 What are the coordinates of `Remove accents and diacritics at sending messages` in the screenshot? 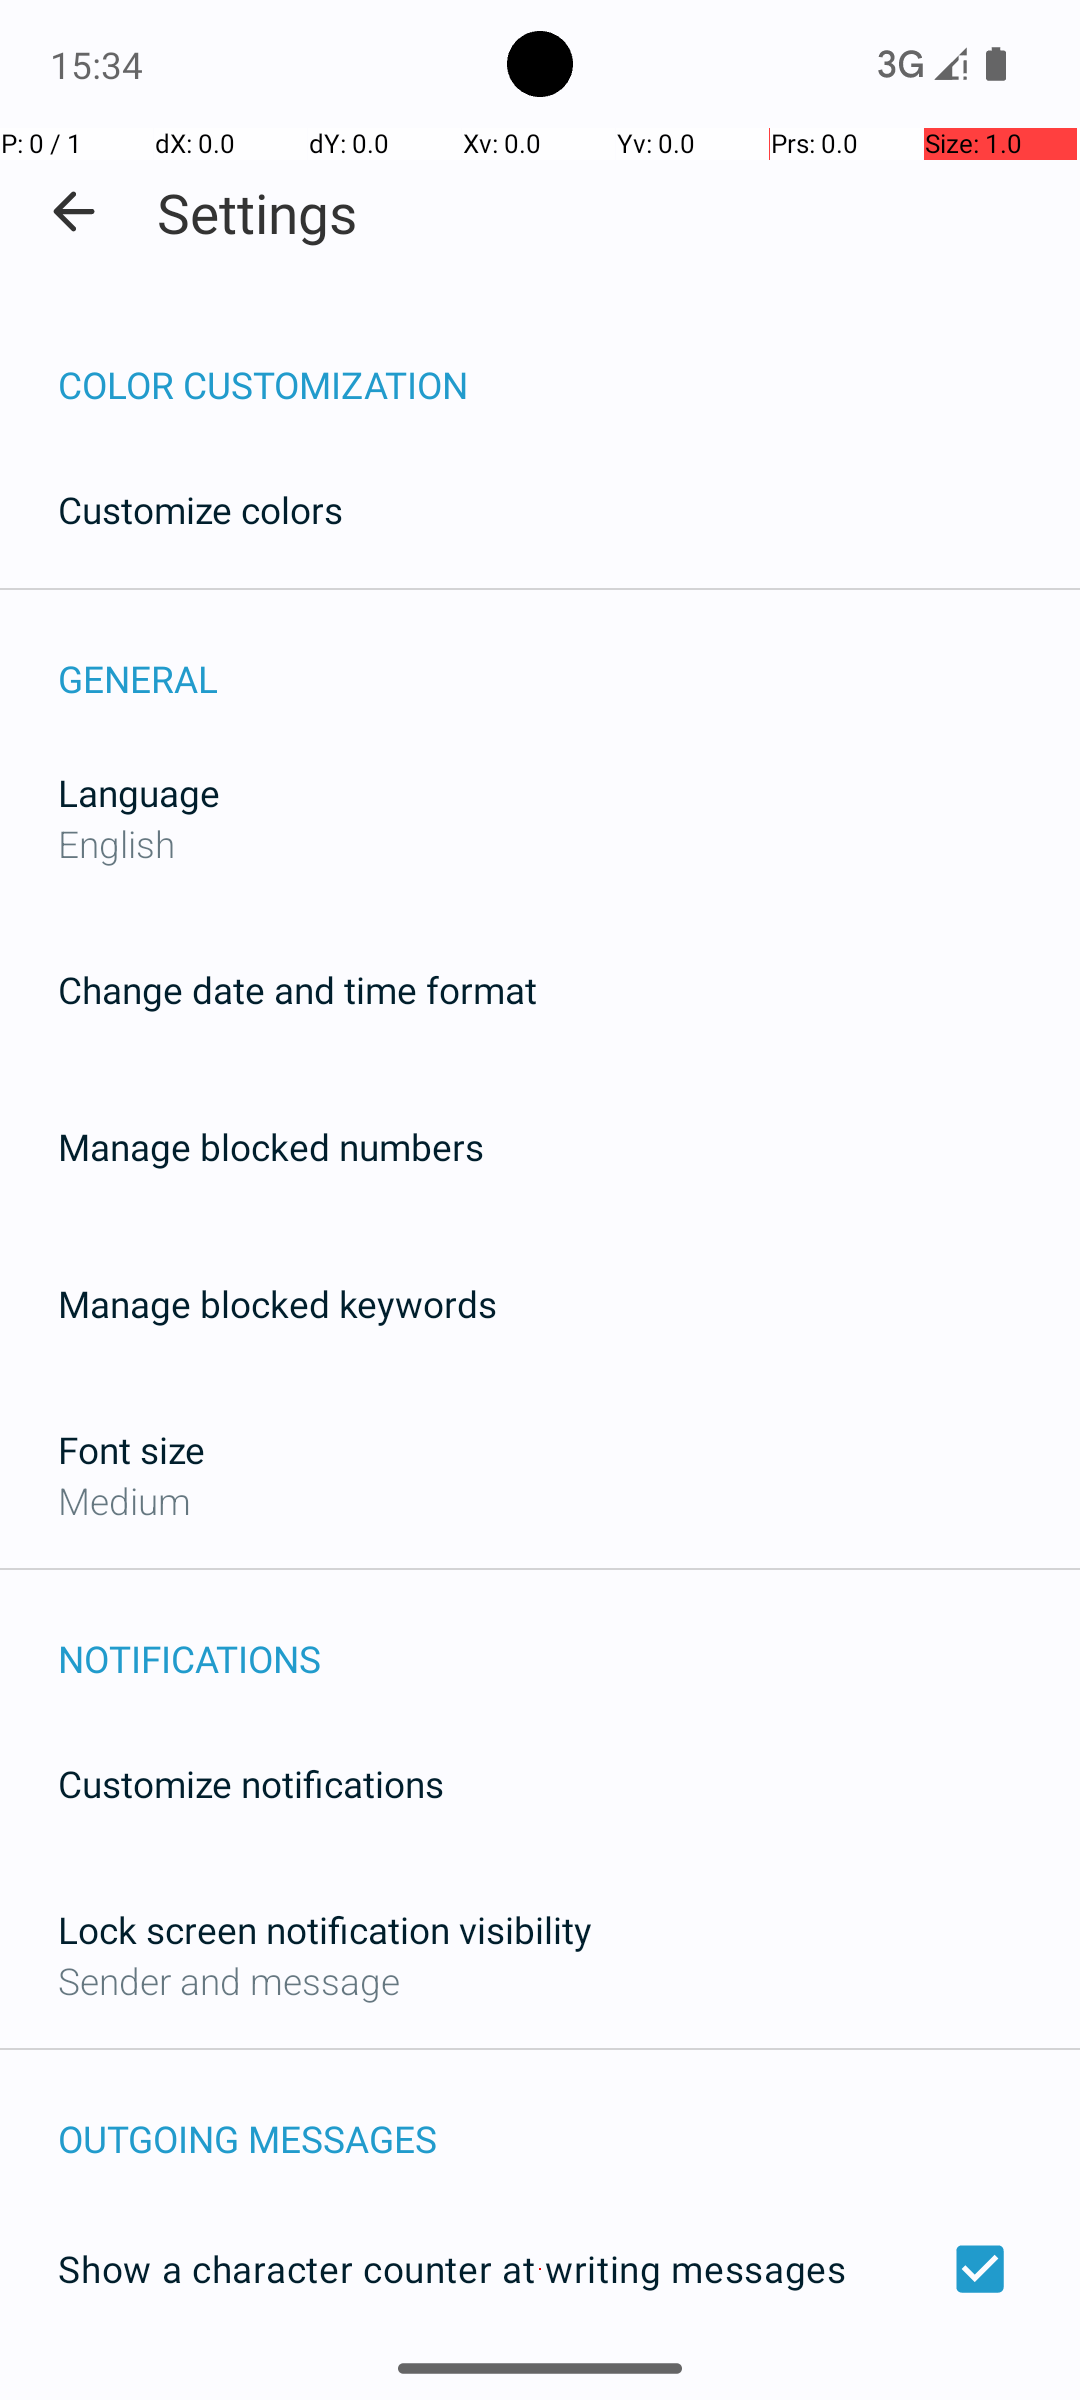 It's located at (540, 2387).